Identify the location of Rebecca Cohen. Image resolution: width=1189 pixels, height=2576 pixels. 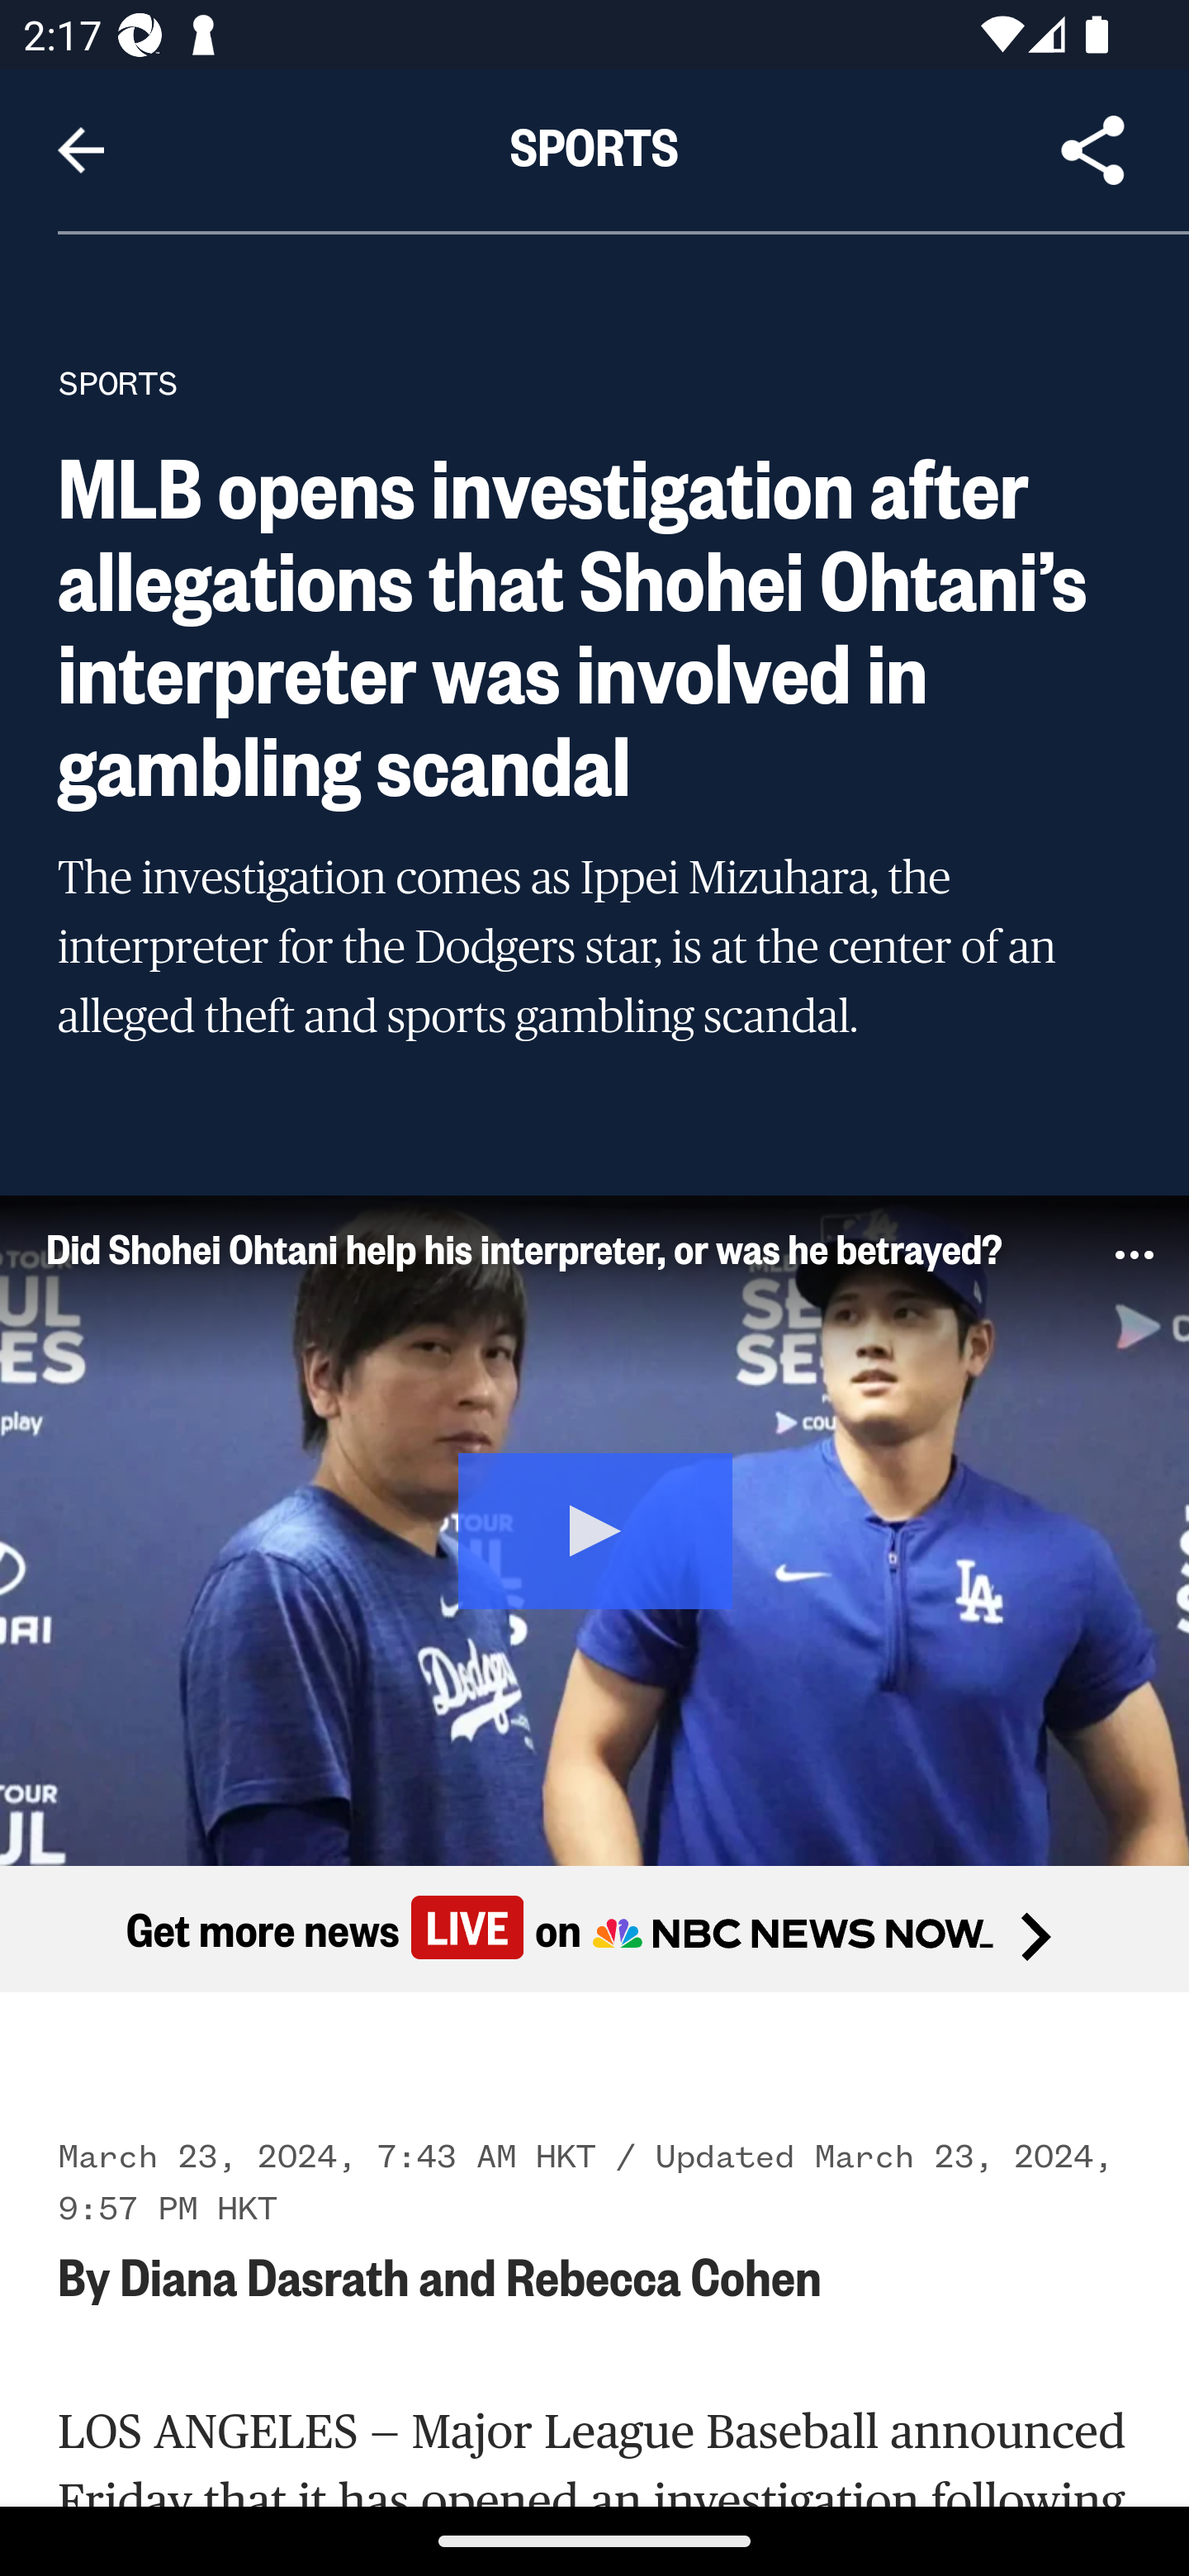
(662, 2274).